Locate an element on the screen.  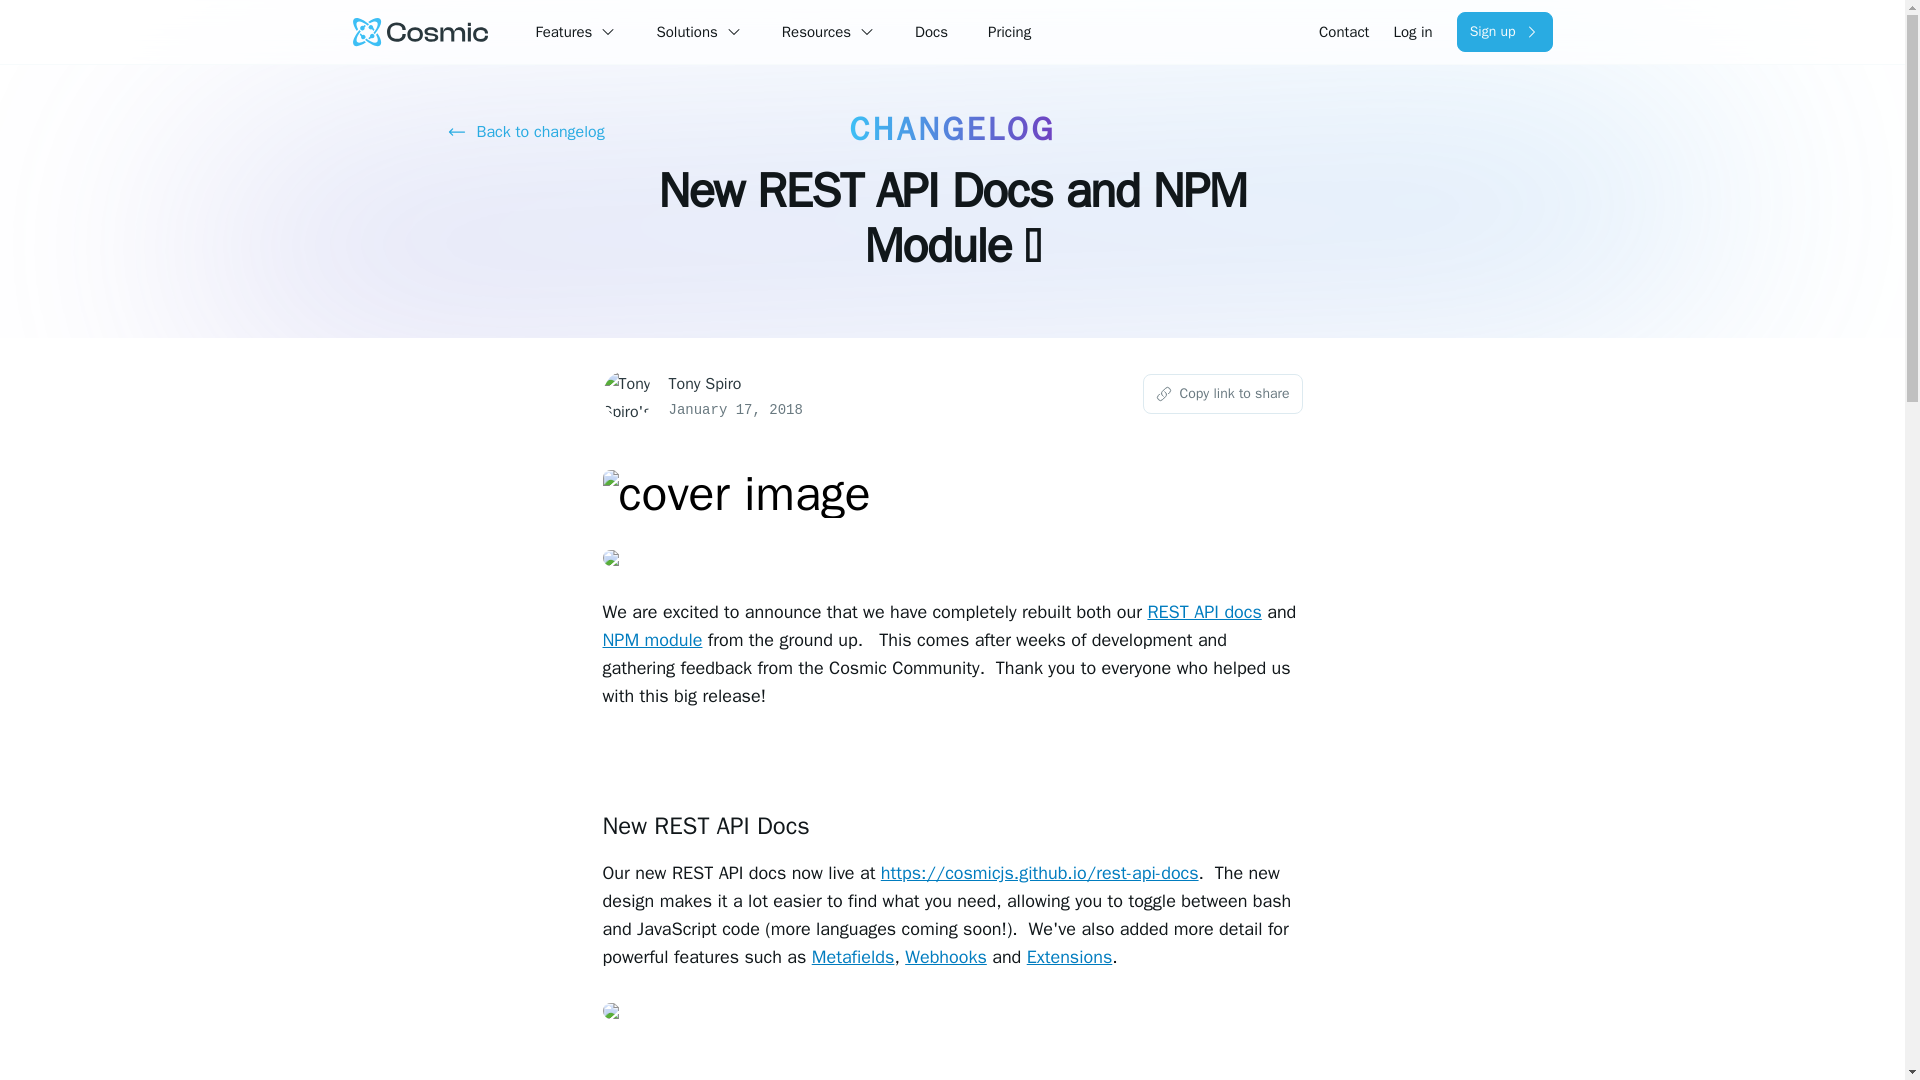
Back to changelog is located at coordinates (526, 132).